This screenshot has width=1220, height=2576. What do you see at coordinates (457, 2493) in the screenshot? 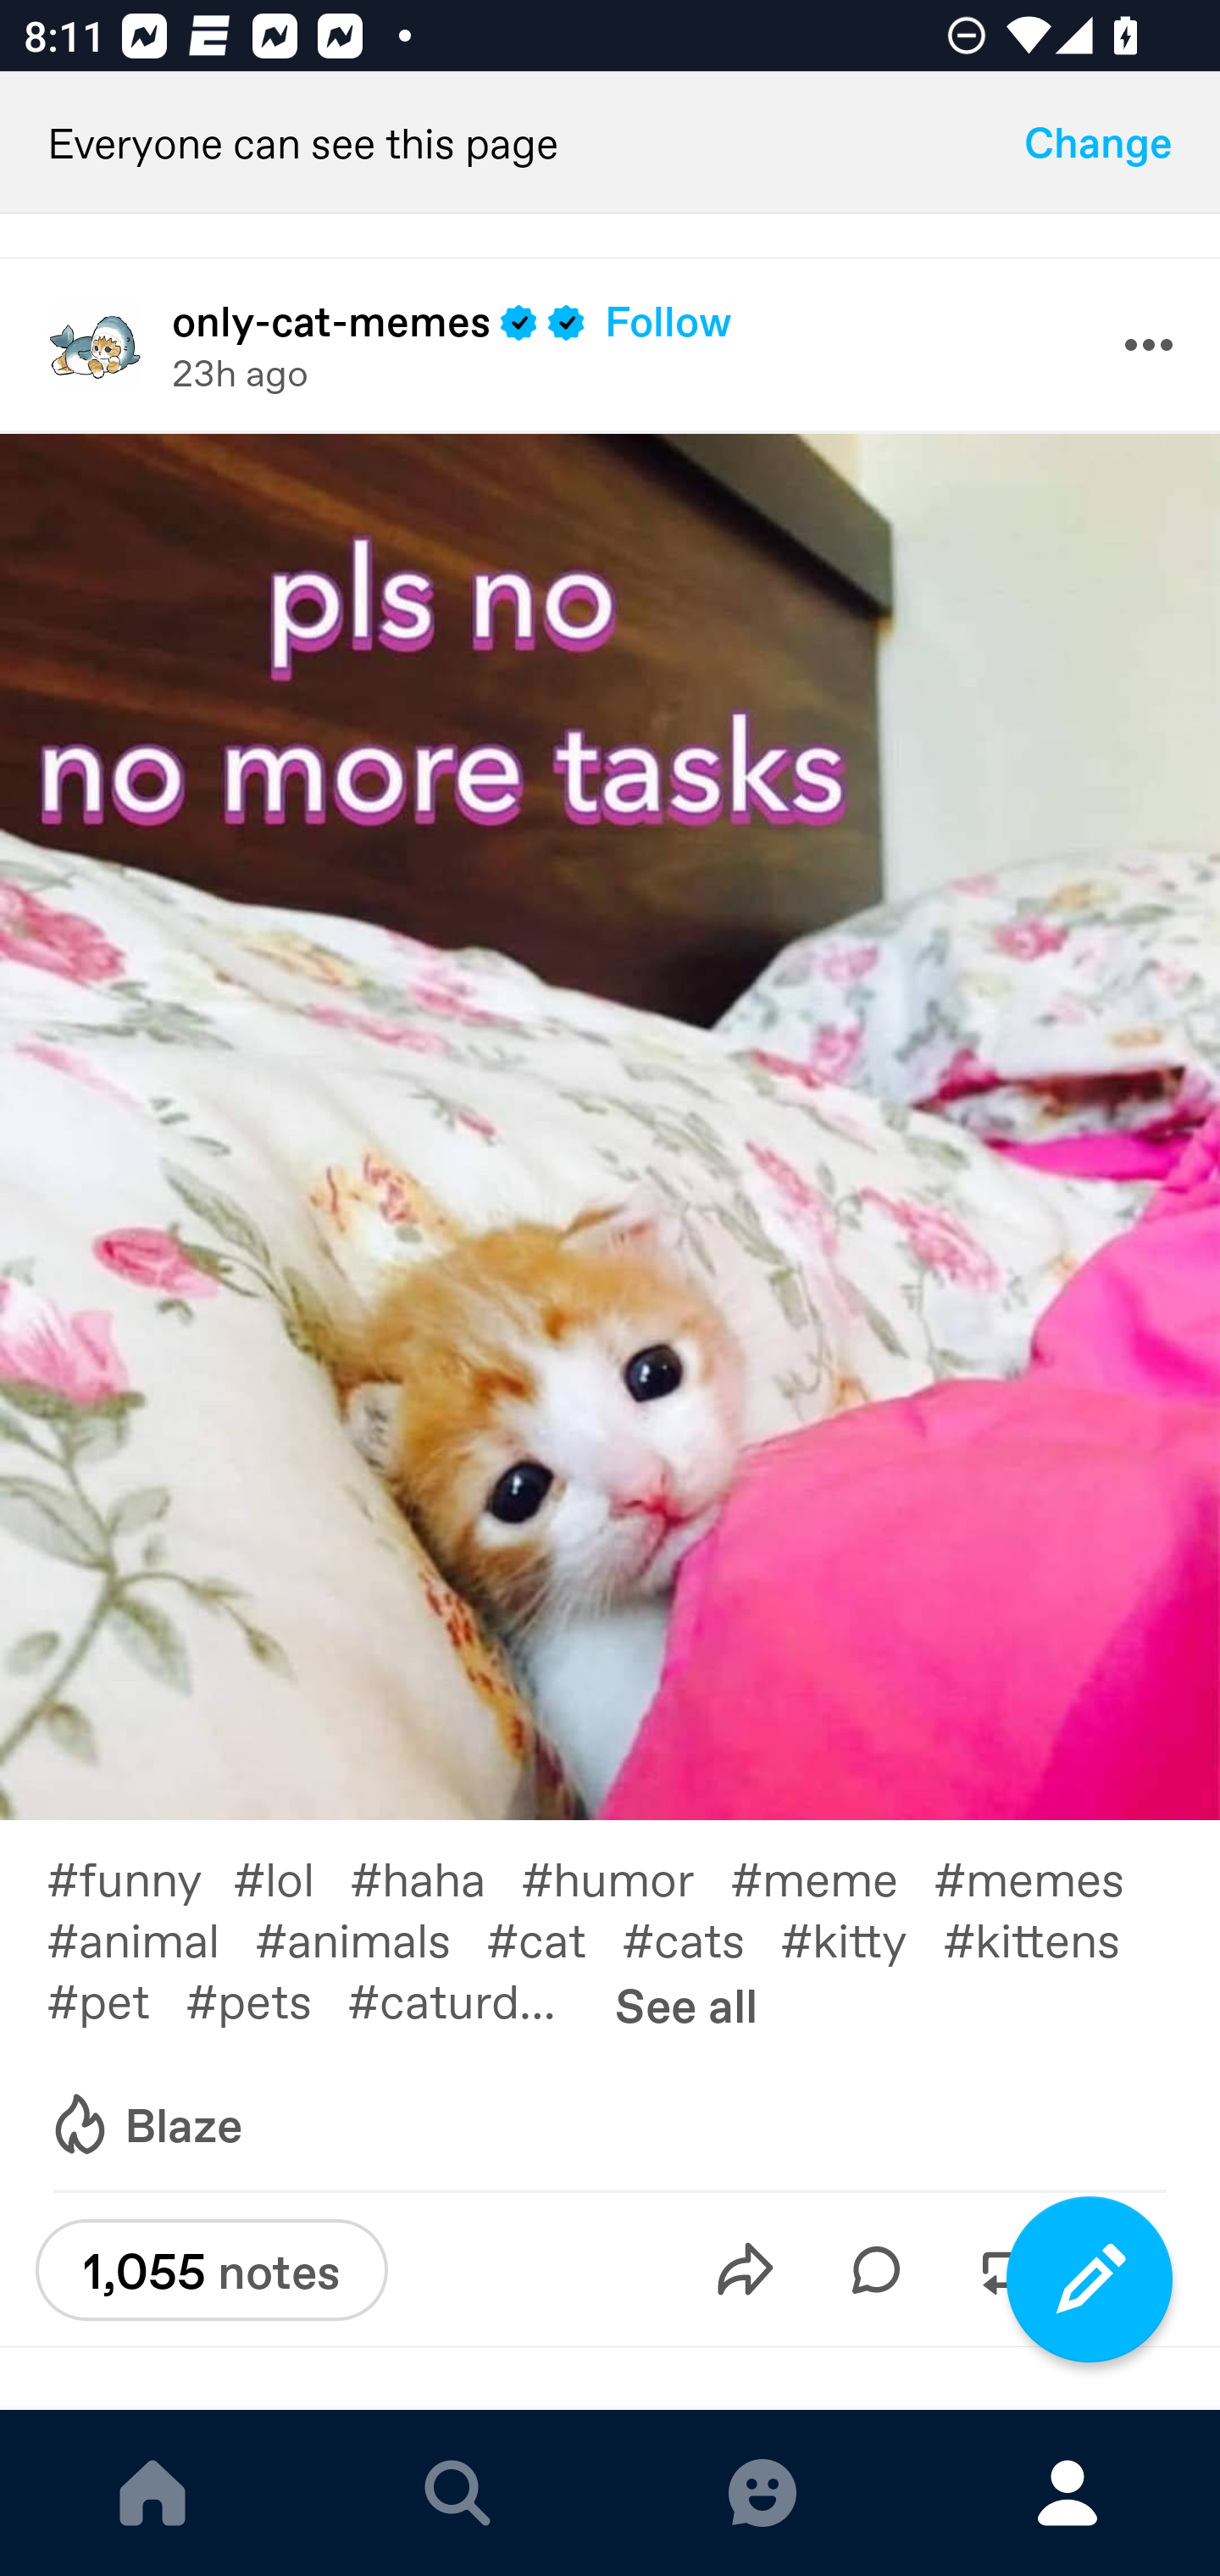
I see `EXPLORE` at bounding box center [457, 2493].